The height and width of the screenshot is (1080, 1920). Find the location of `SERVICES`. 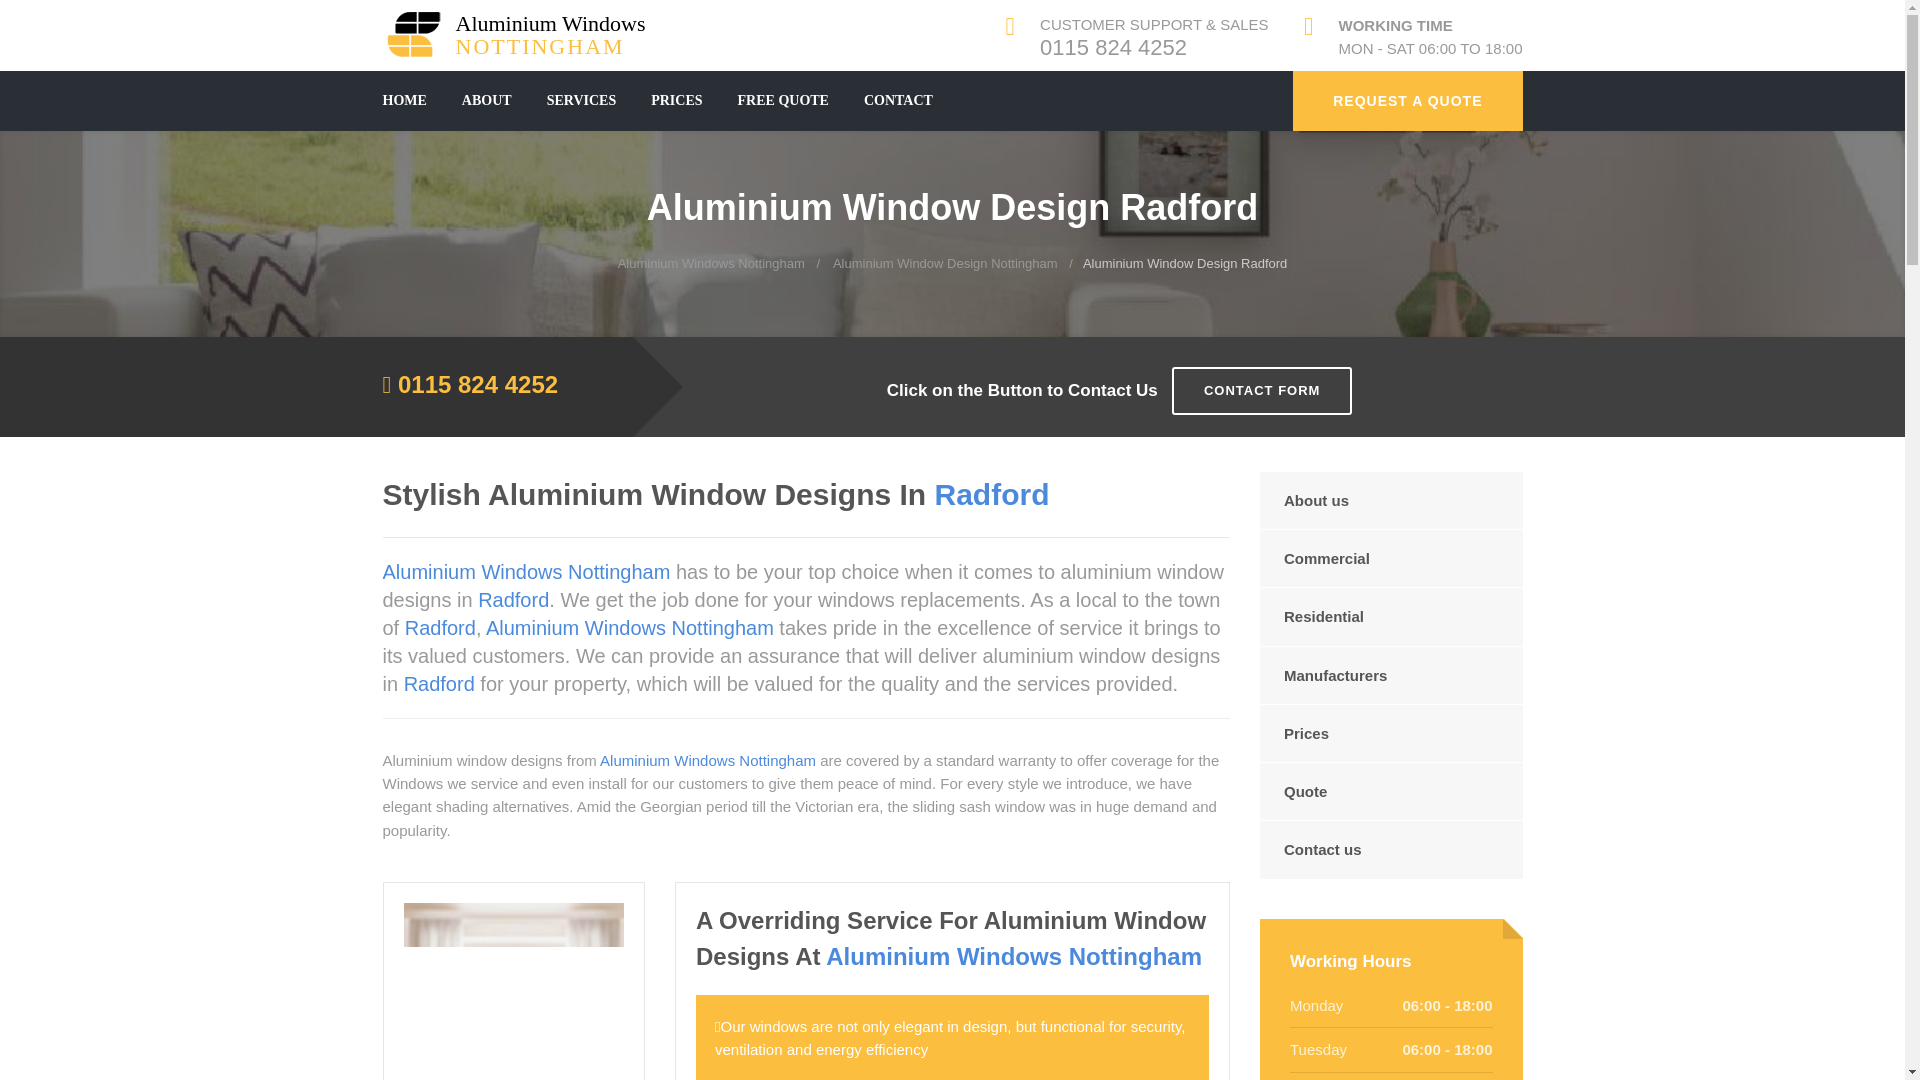

SERVICES is located at coordinates (1407, 100).